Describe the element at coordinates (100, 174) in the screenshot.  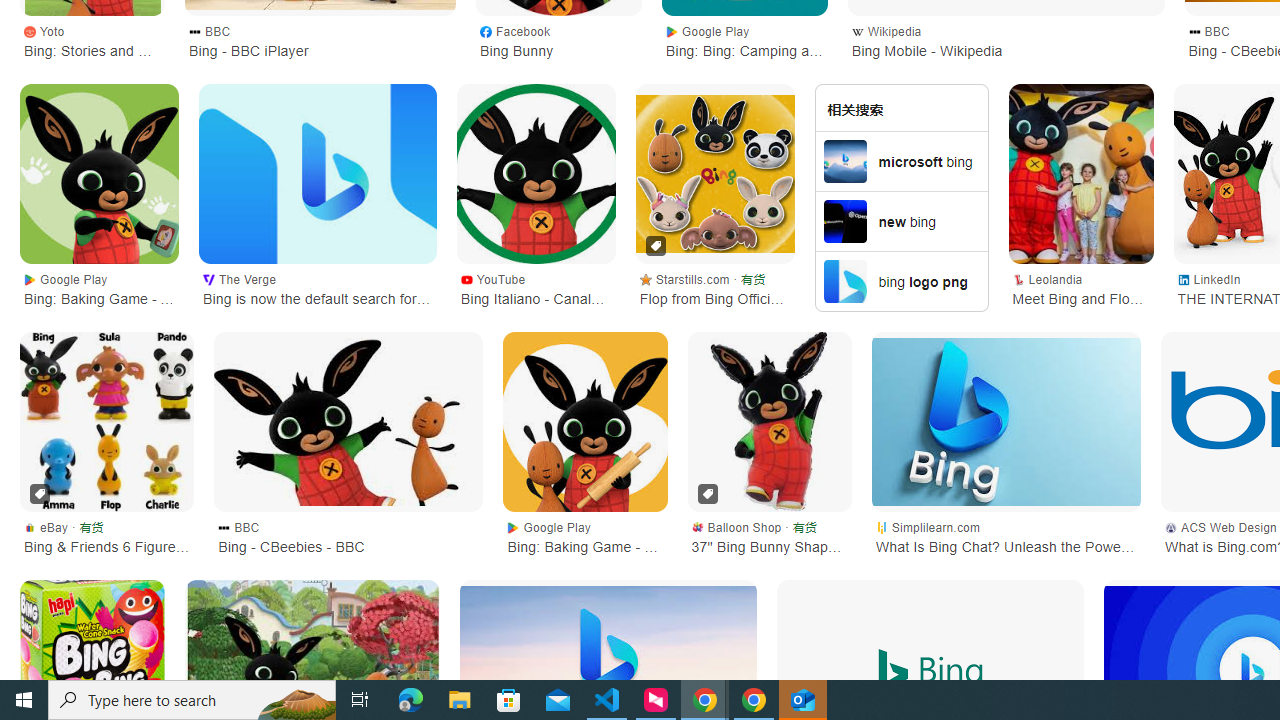
I see `Bing: Baking Game - Apps on Google Play` at that location.